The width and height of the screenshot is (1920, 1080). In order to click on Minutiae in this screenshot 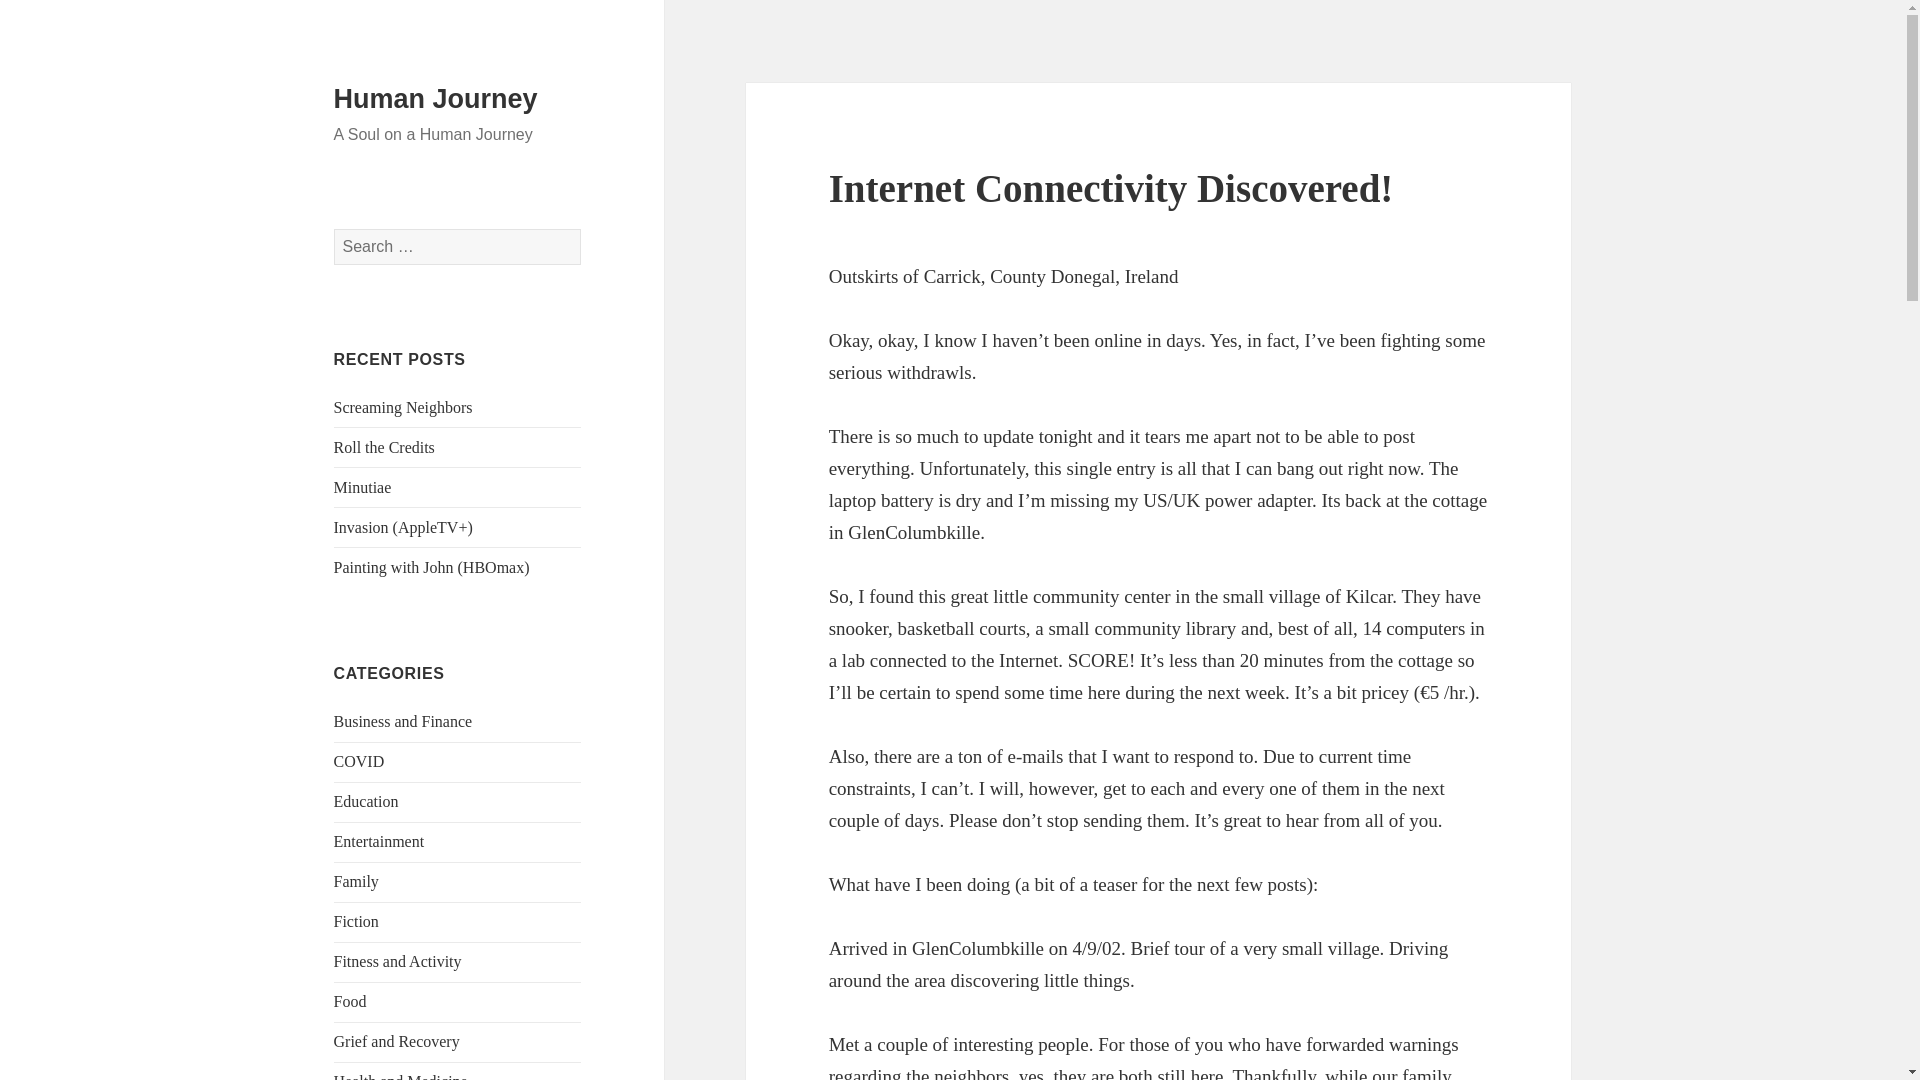, I will do `click(362, 487)`.